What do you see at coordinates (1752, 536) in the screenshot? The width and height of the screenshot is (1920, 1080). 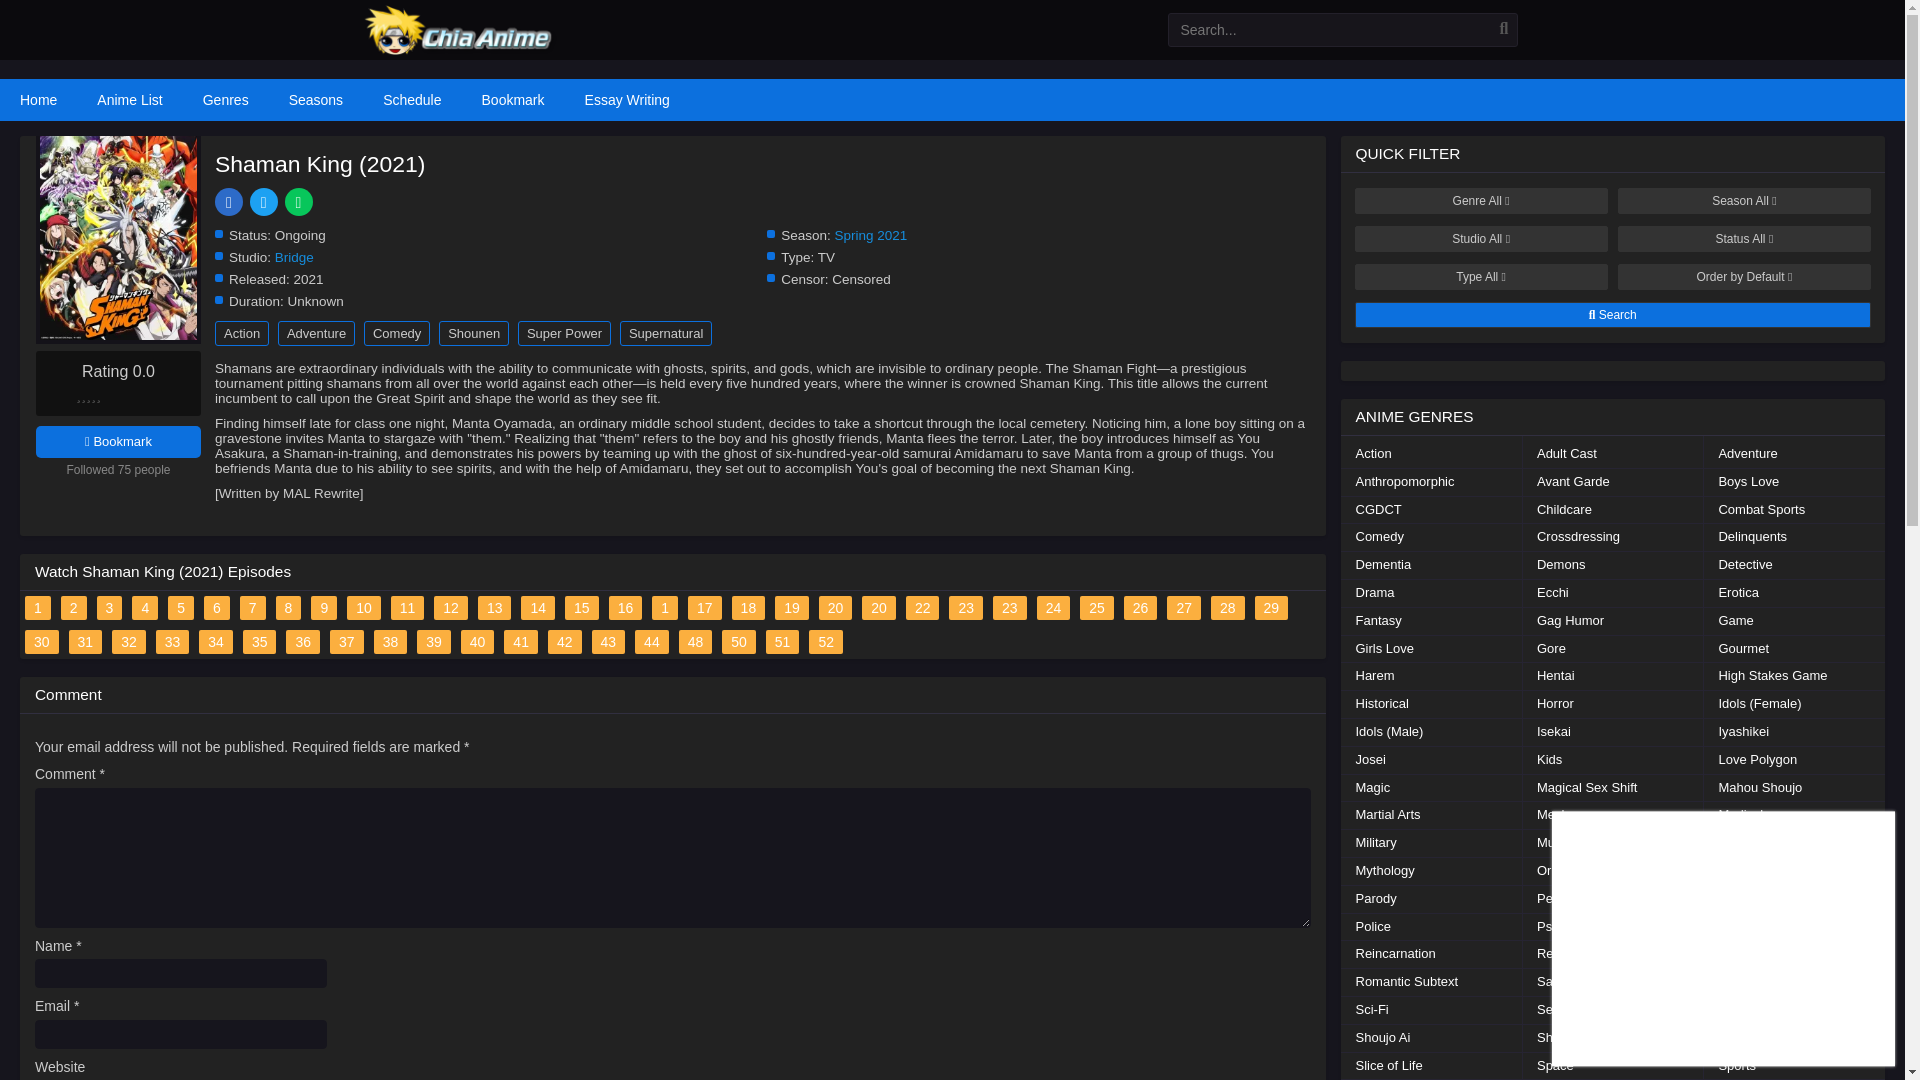 I see `View all series in Delinquents` at bounding box center [1752, 536].